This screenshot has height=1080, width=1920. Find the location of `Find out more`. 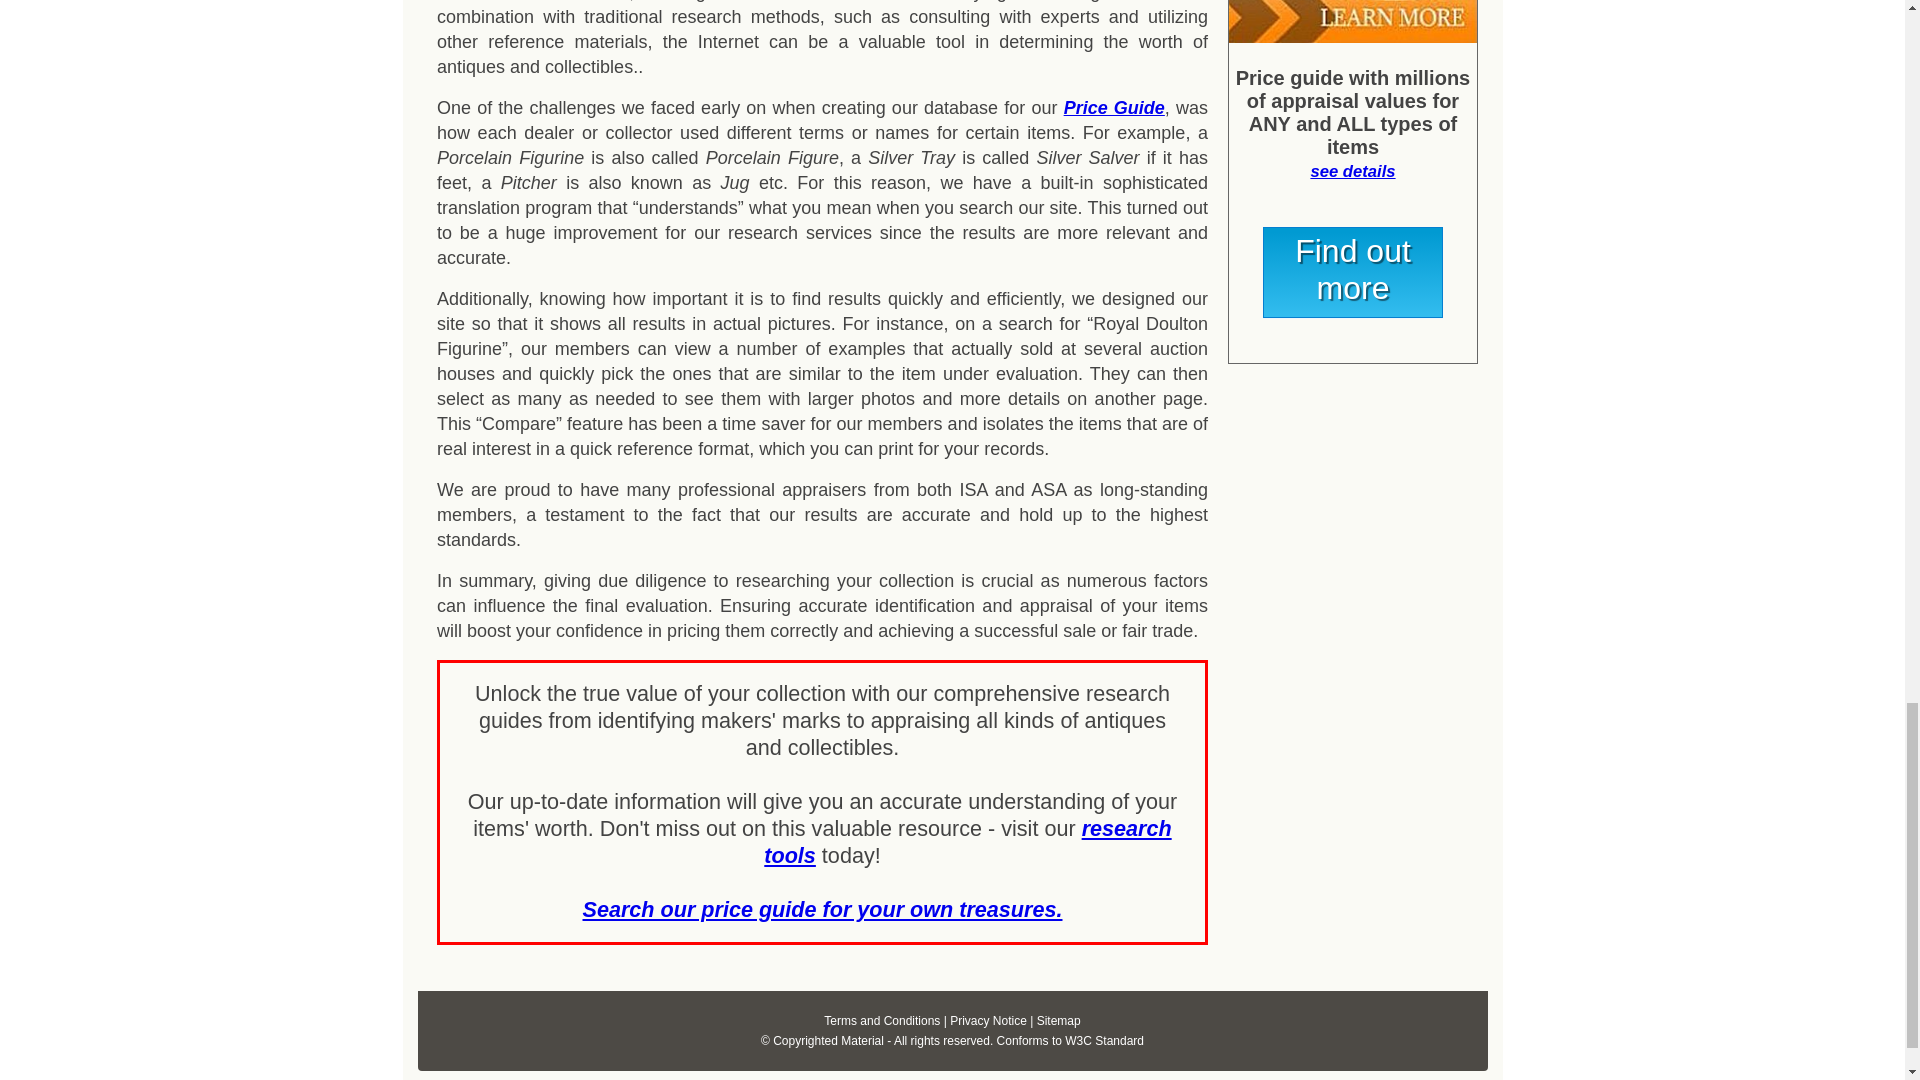

Find out more is located at coordinates (1353, 272).